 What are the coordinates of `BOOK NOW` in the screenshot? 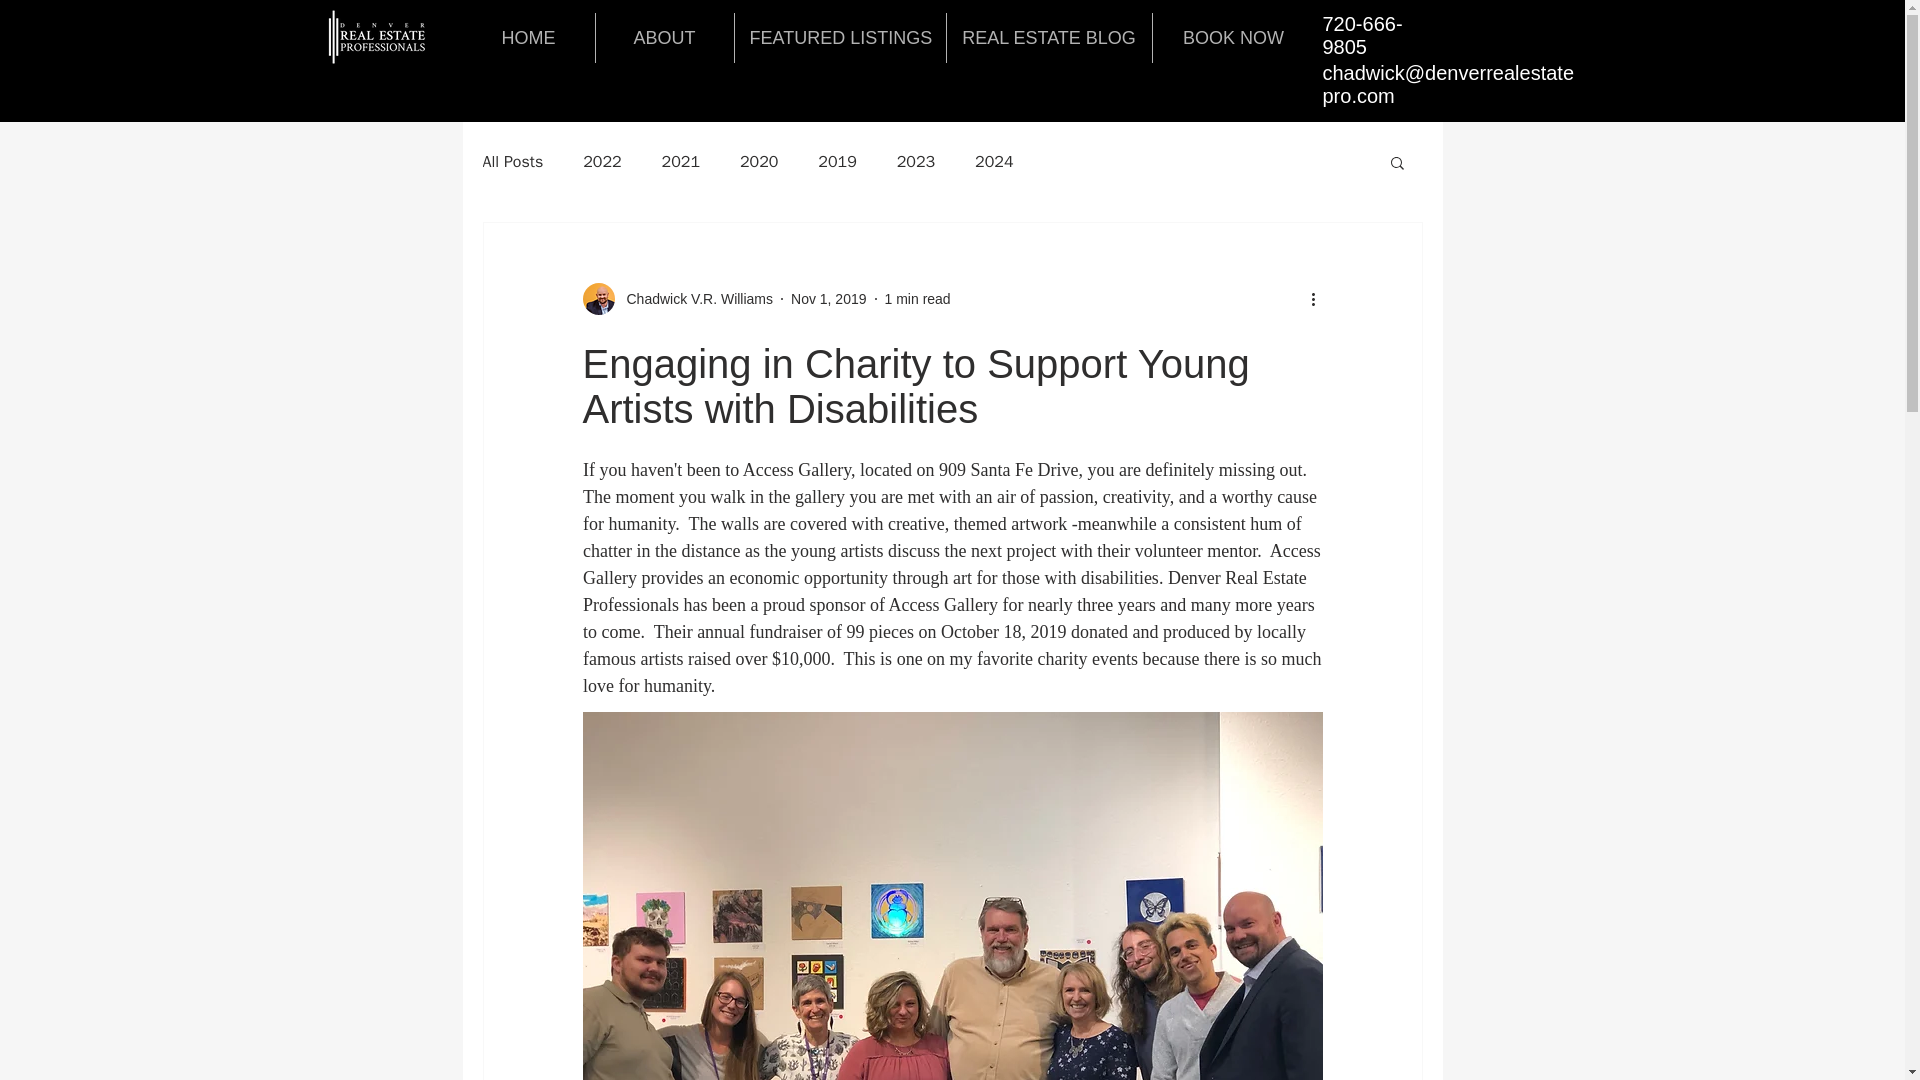 It's located at (1232, 37).